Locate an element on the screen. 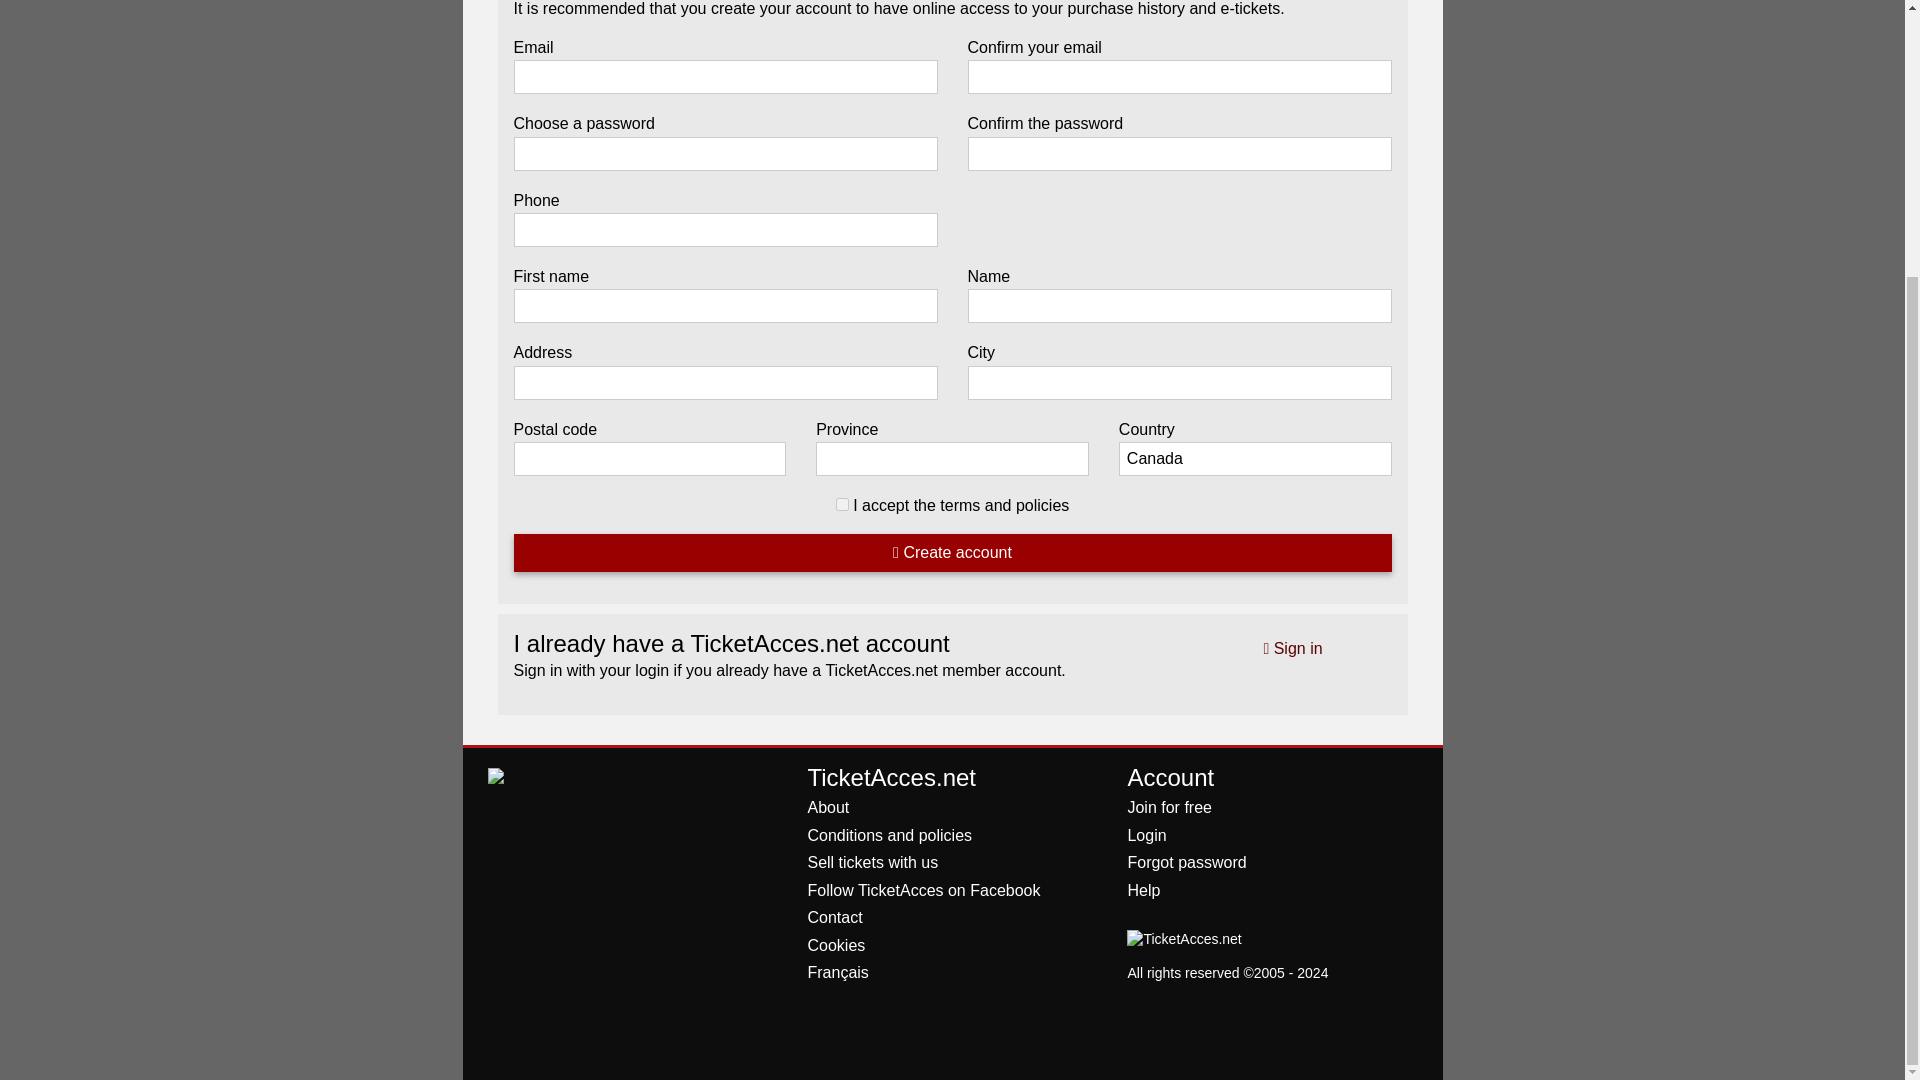 The height and width of the screenshot is (1080, 1920). 1 is located at coordinates (842, 504).